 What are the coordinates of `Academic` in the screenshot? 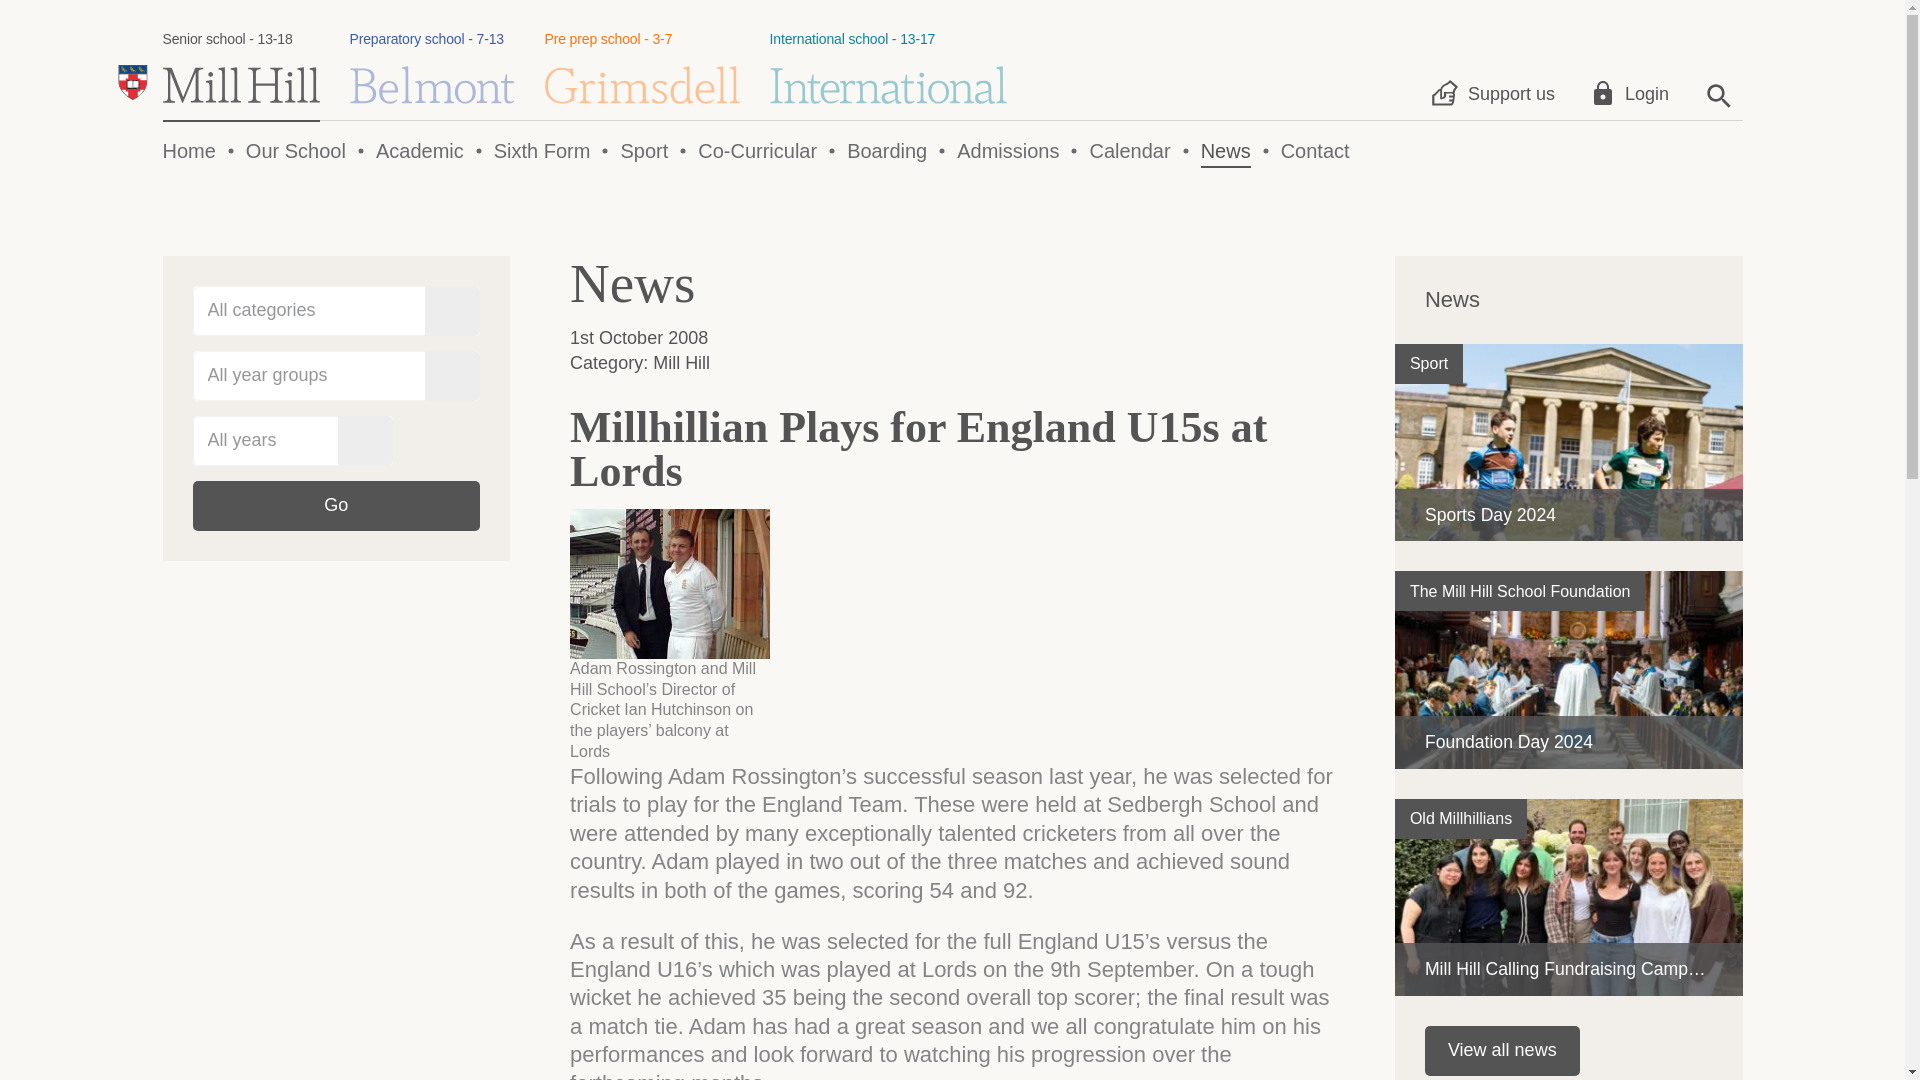 It's located at (295, 151).